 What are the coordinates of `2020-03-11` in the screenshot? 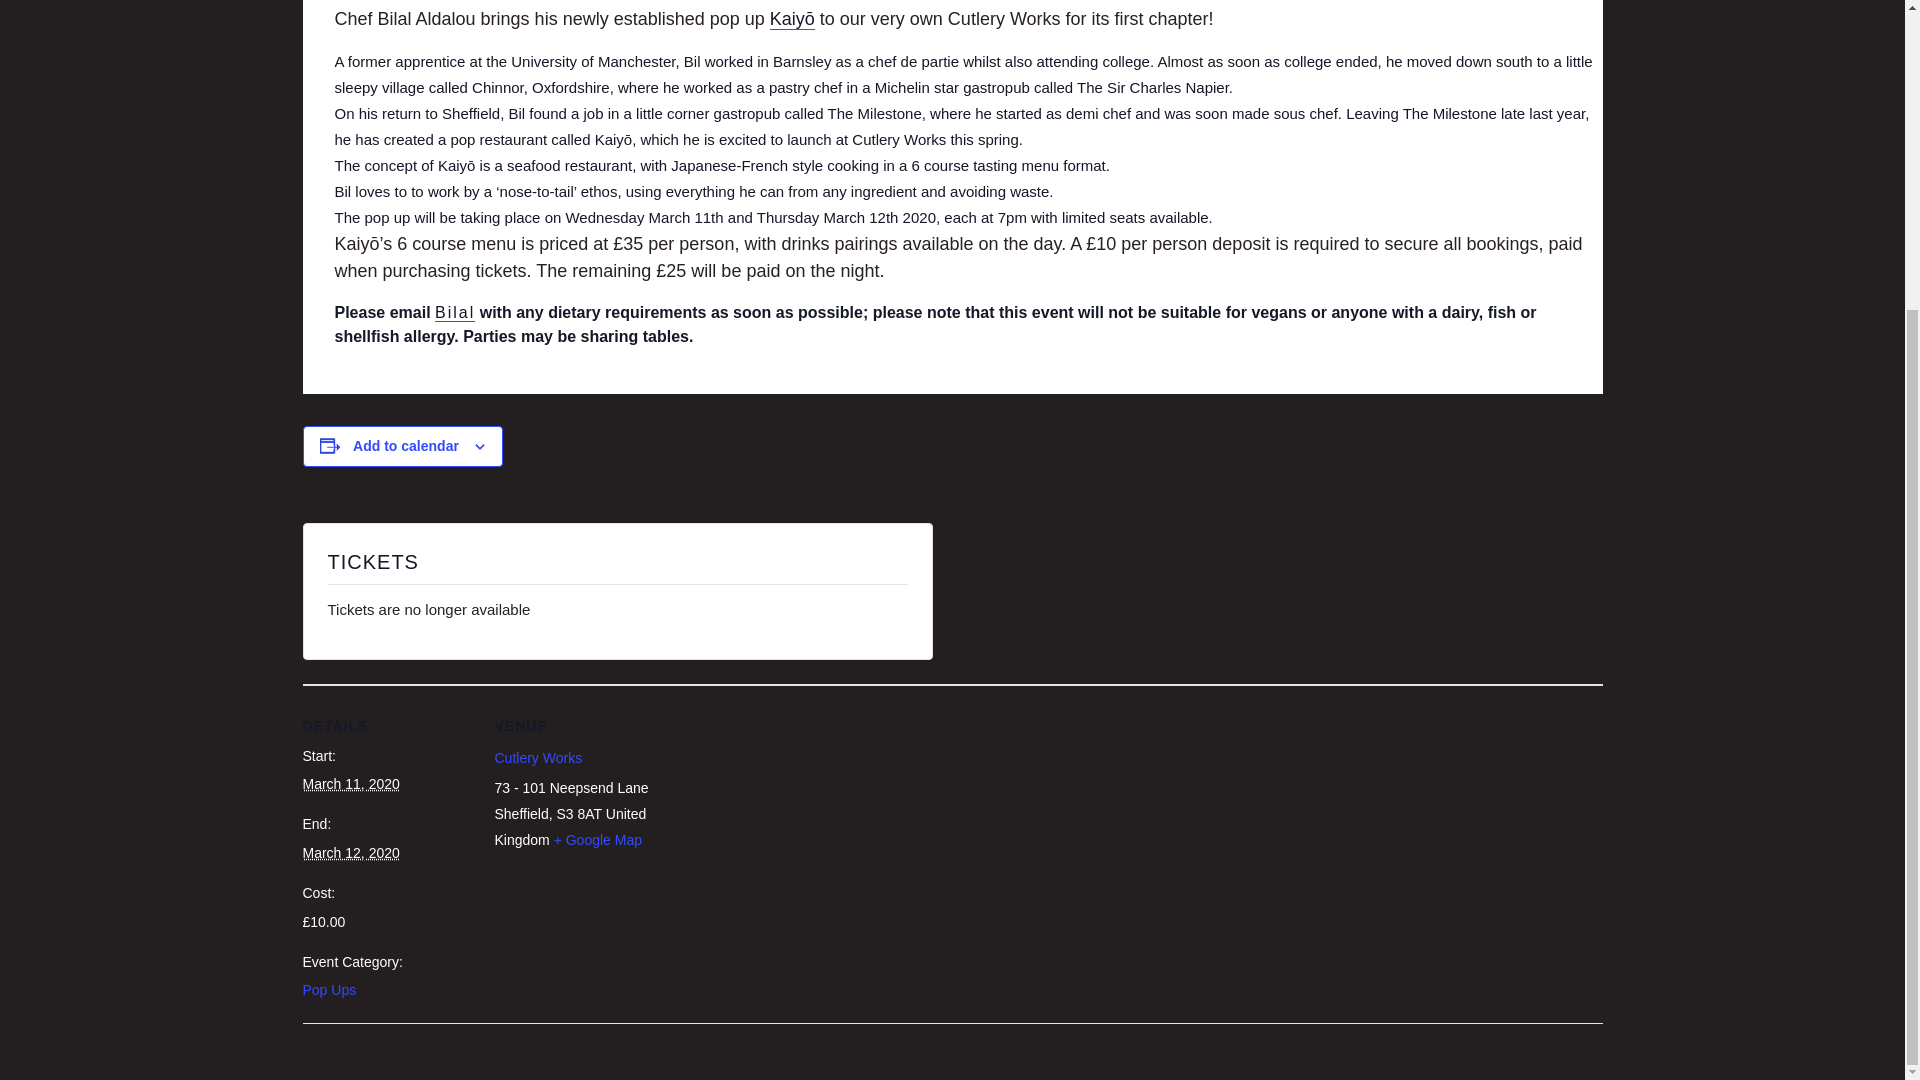 It's located at (350, 784).